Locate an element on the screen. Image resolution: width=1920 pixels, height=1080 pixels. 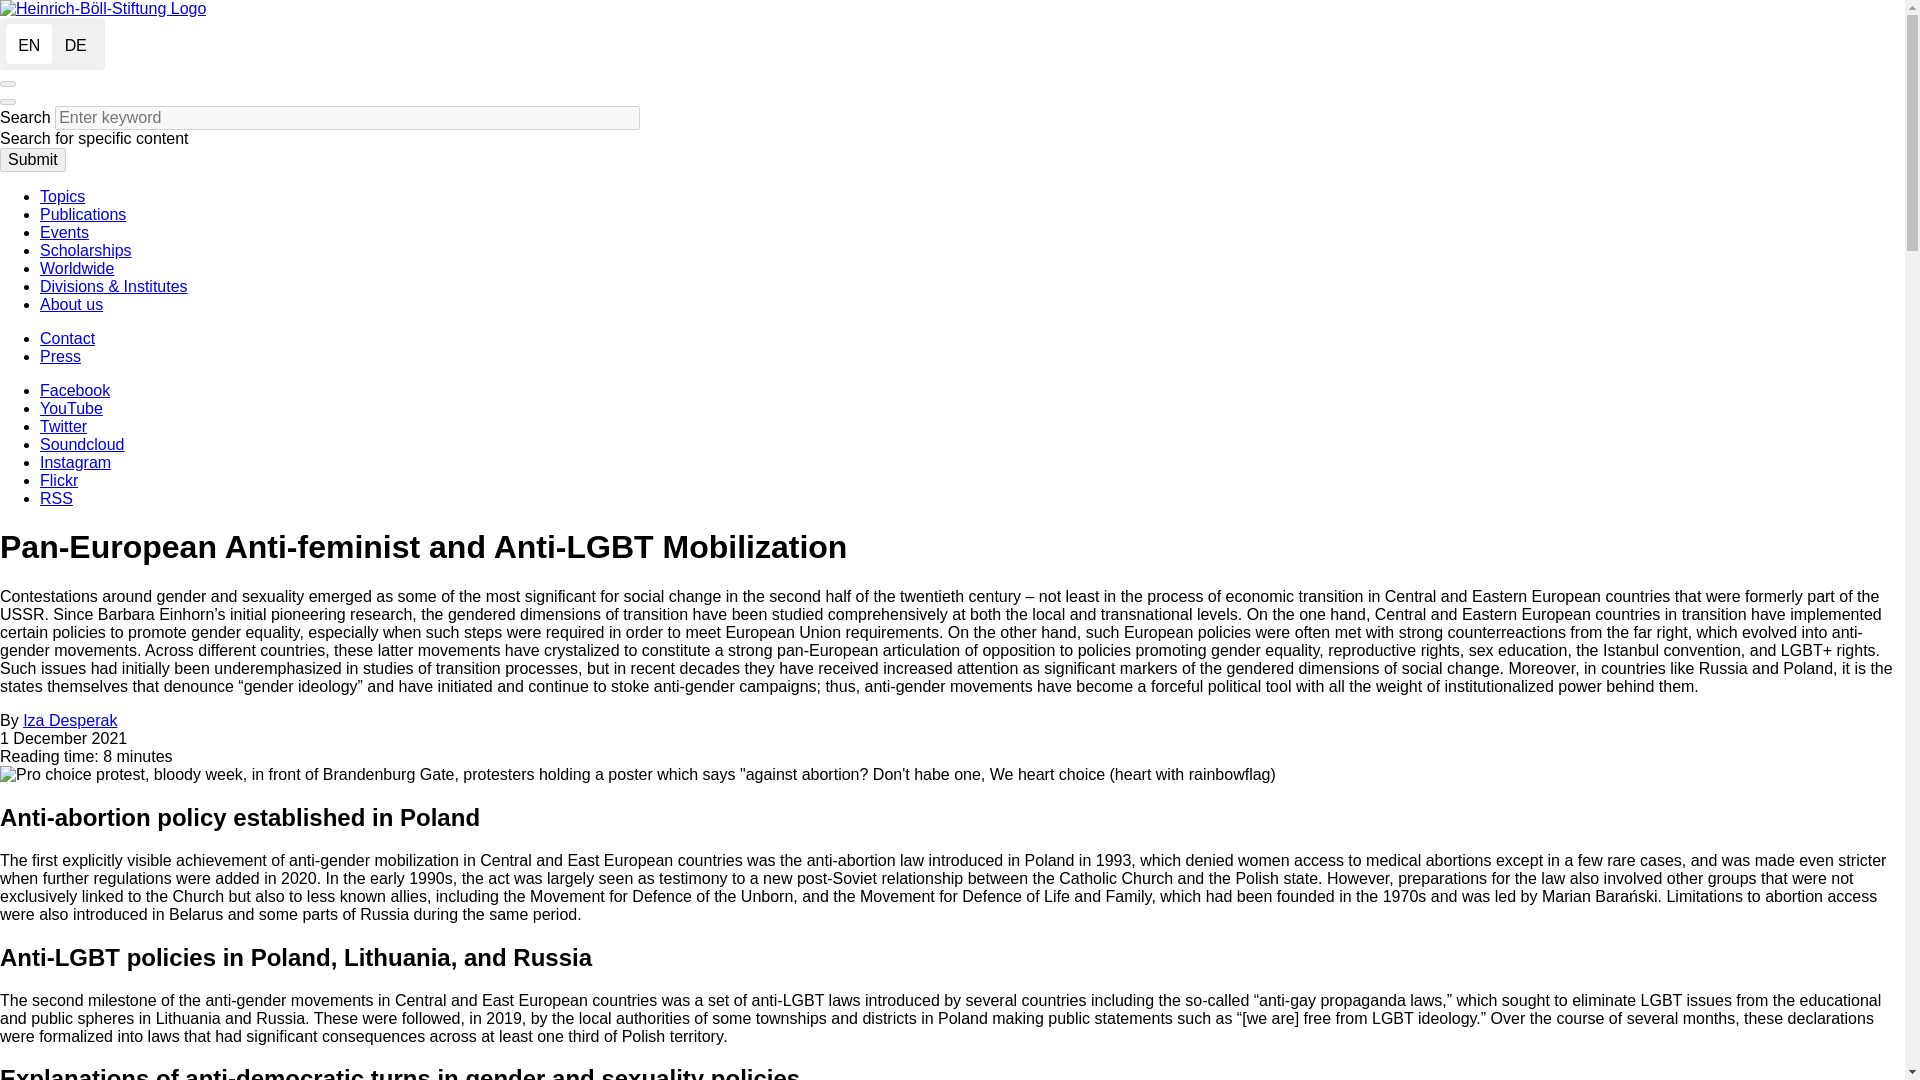
Press is located at coordinates (60, 356).